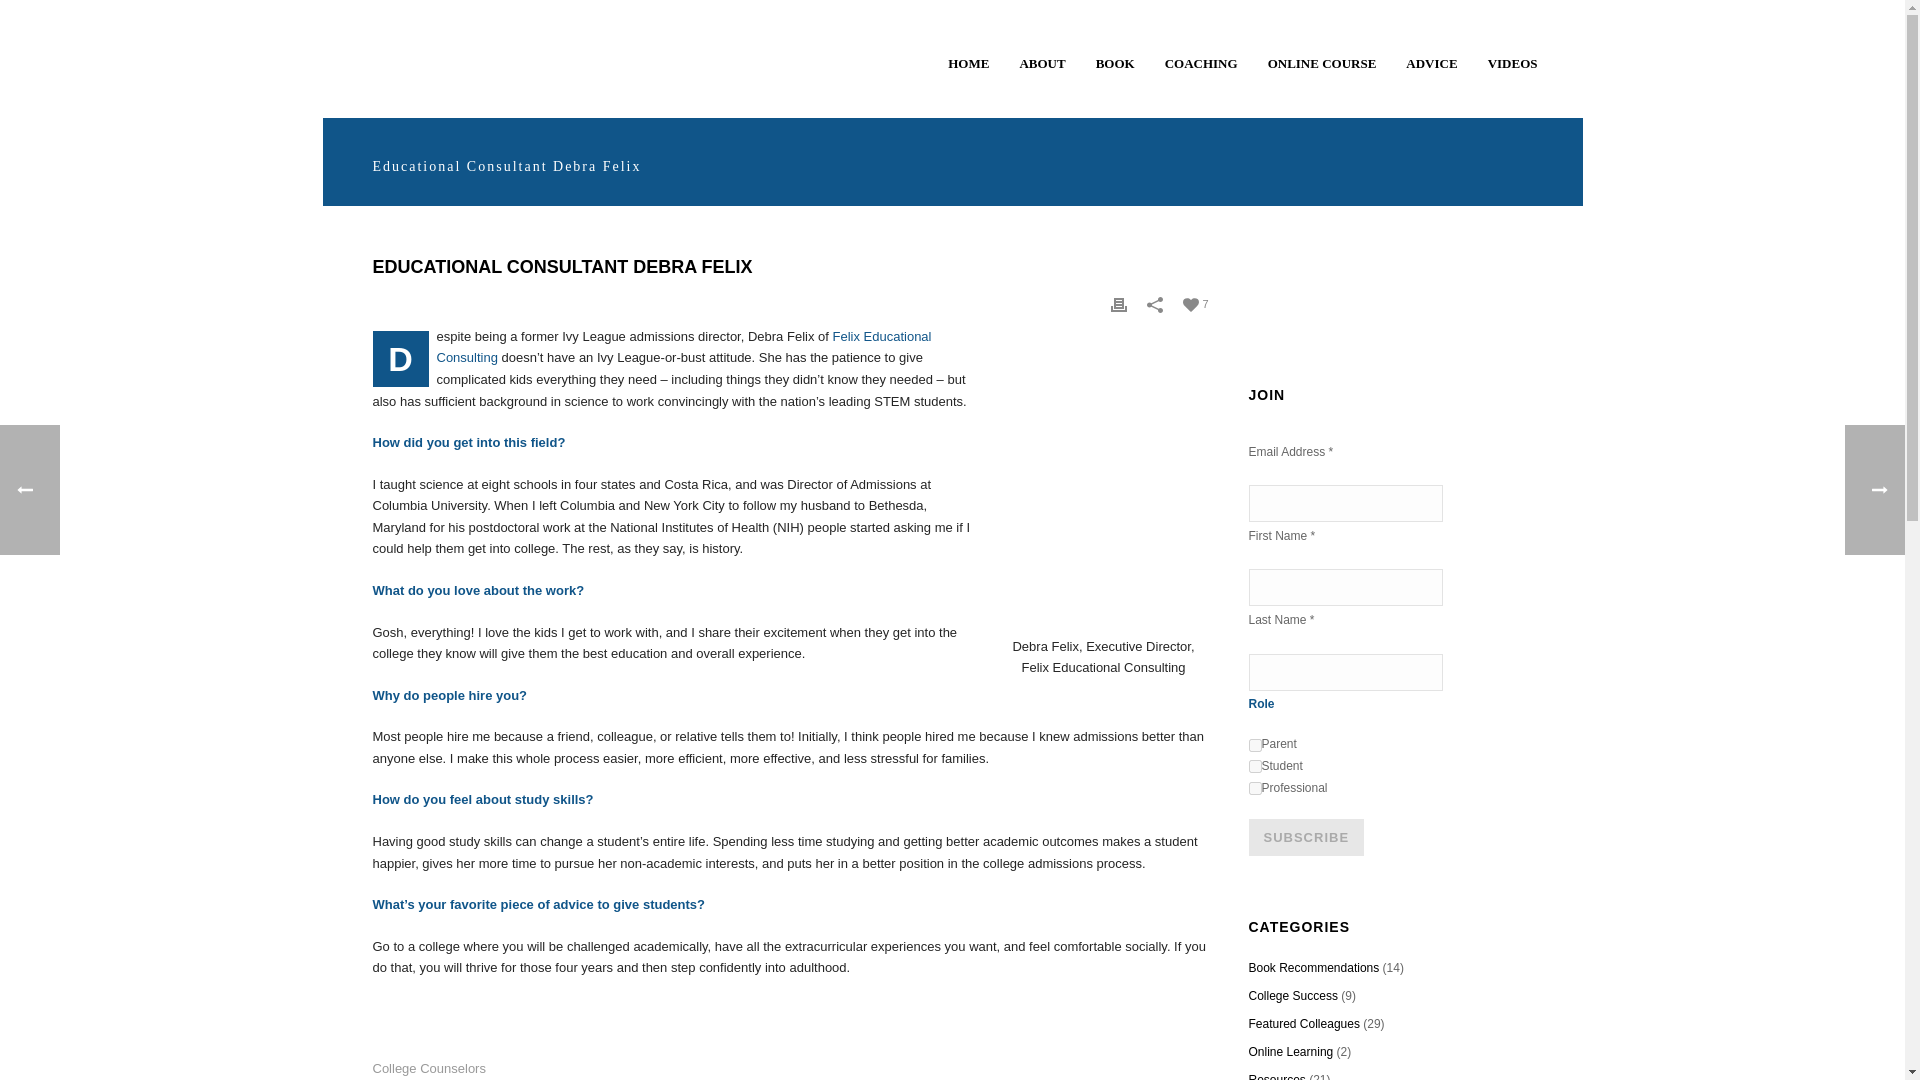 This screenshot has height=1080, width=1920. What do you see at coordinates (1254, 766) in the screenshot?
I see `2` at bounding box center [1254, 766].